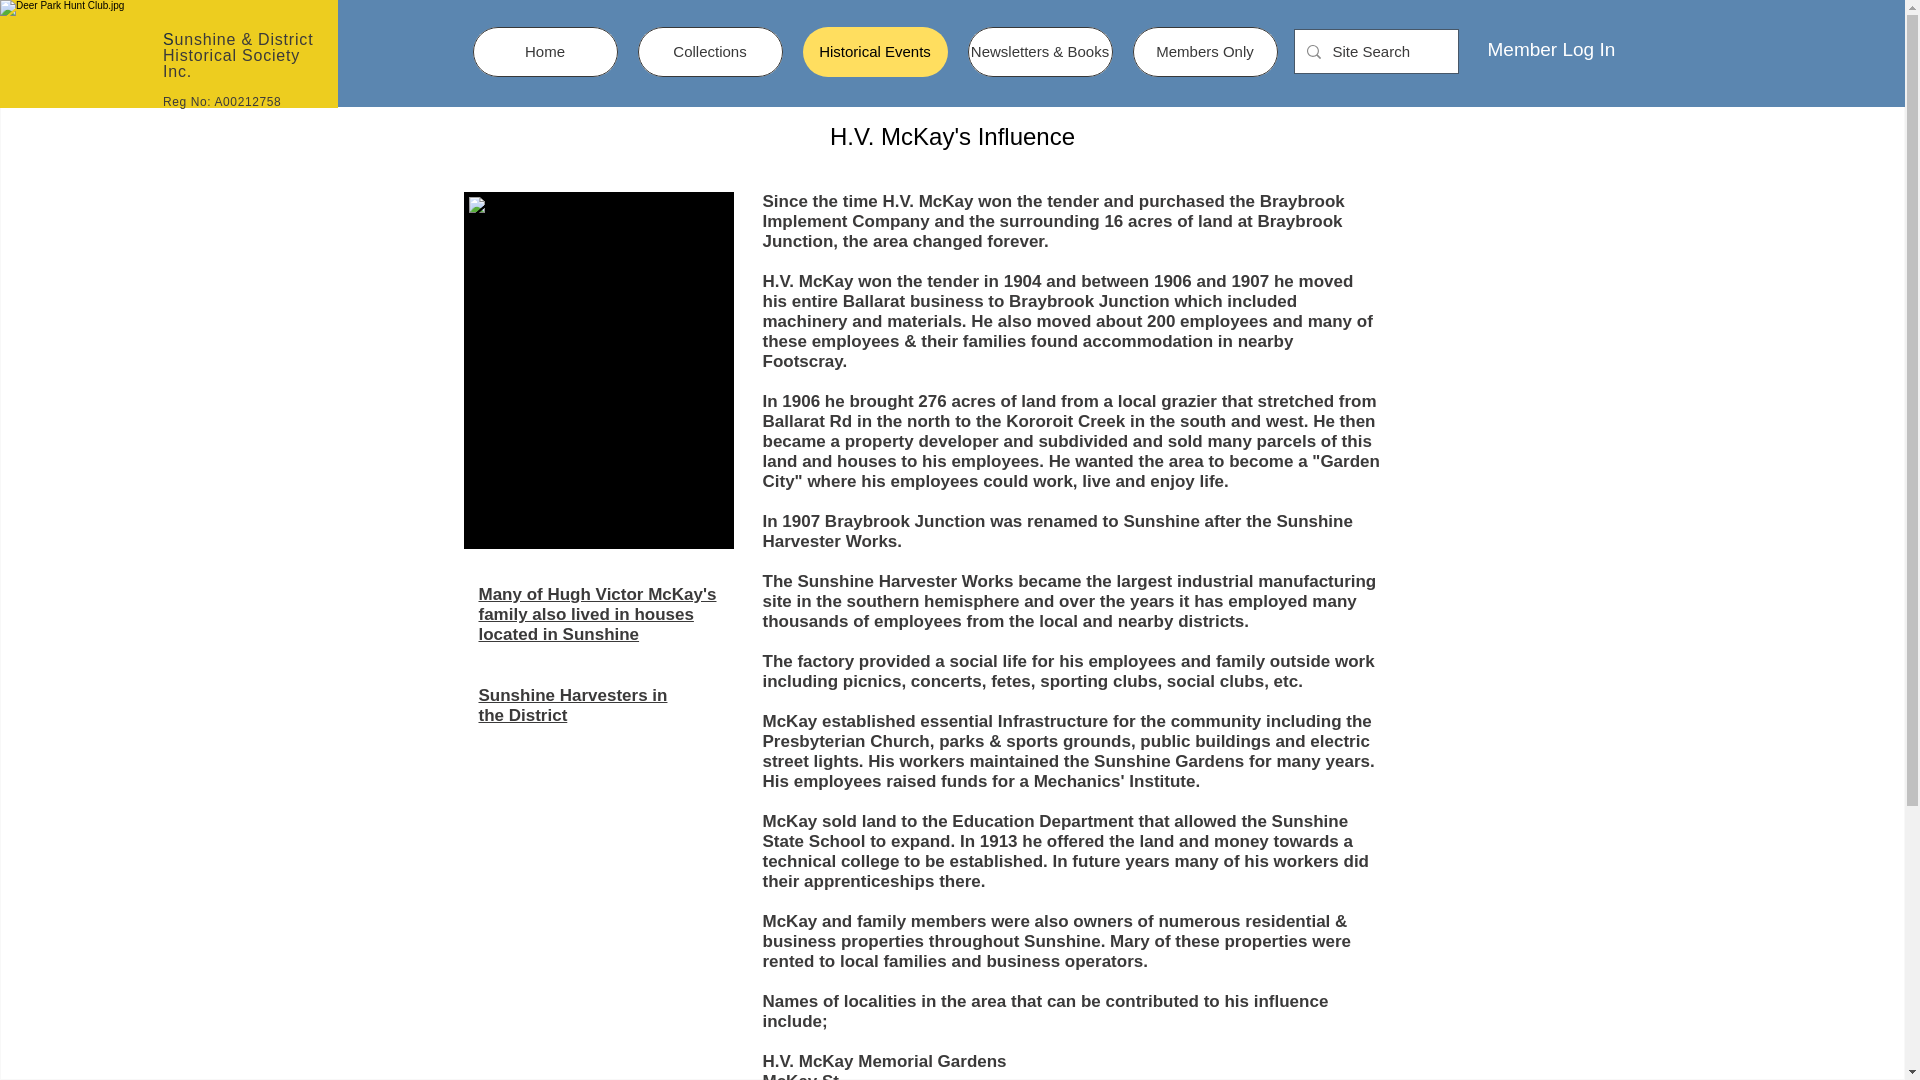  I want to click on Home, so click(544, 52).